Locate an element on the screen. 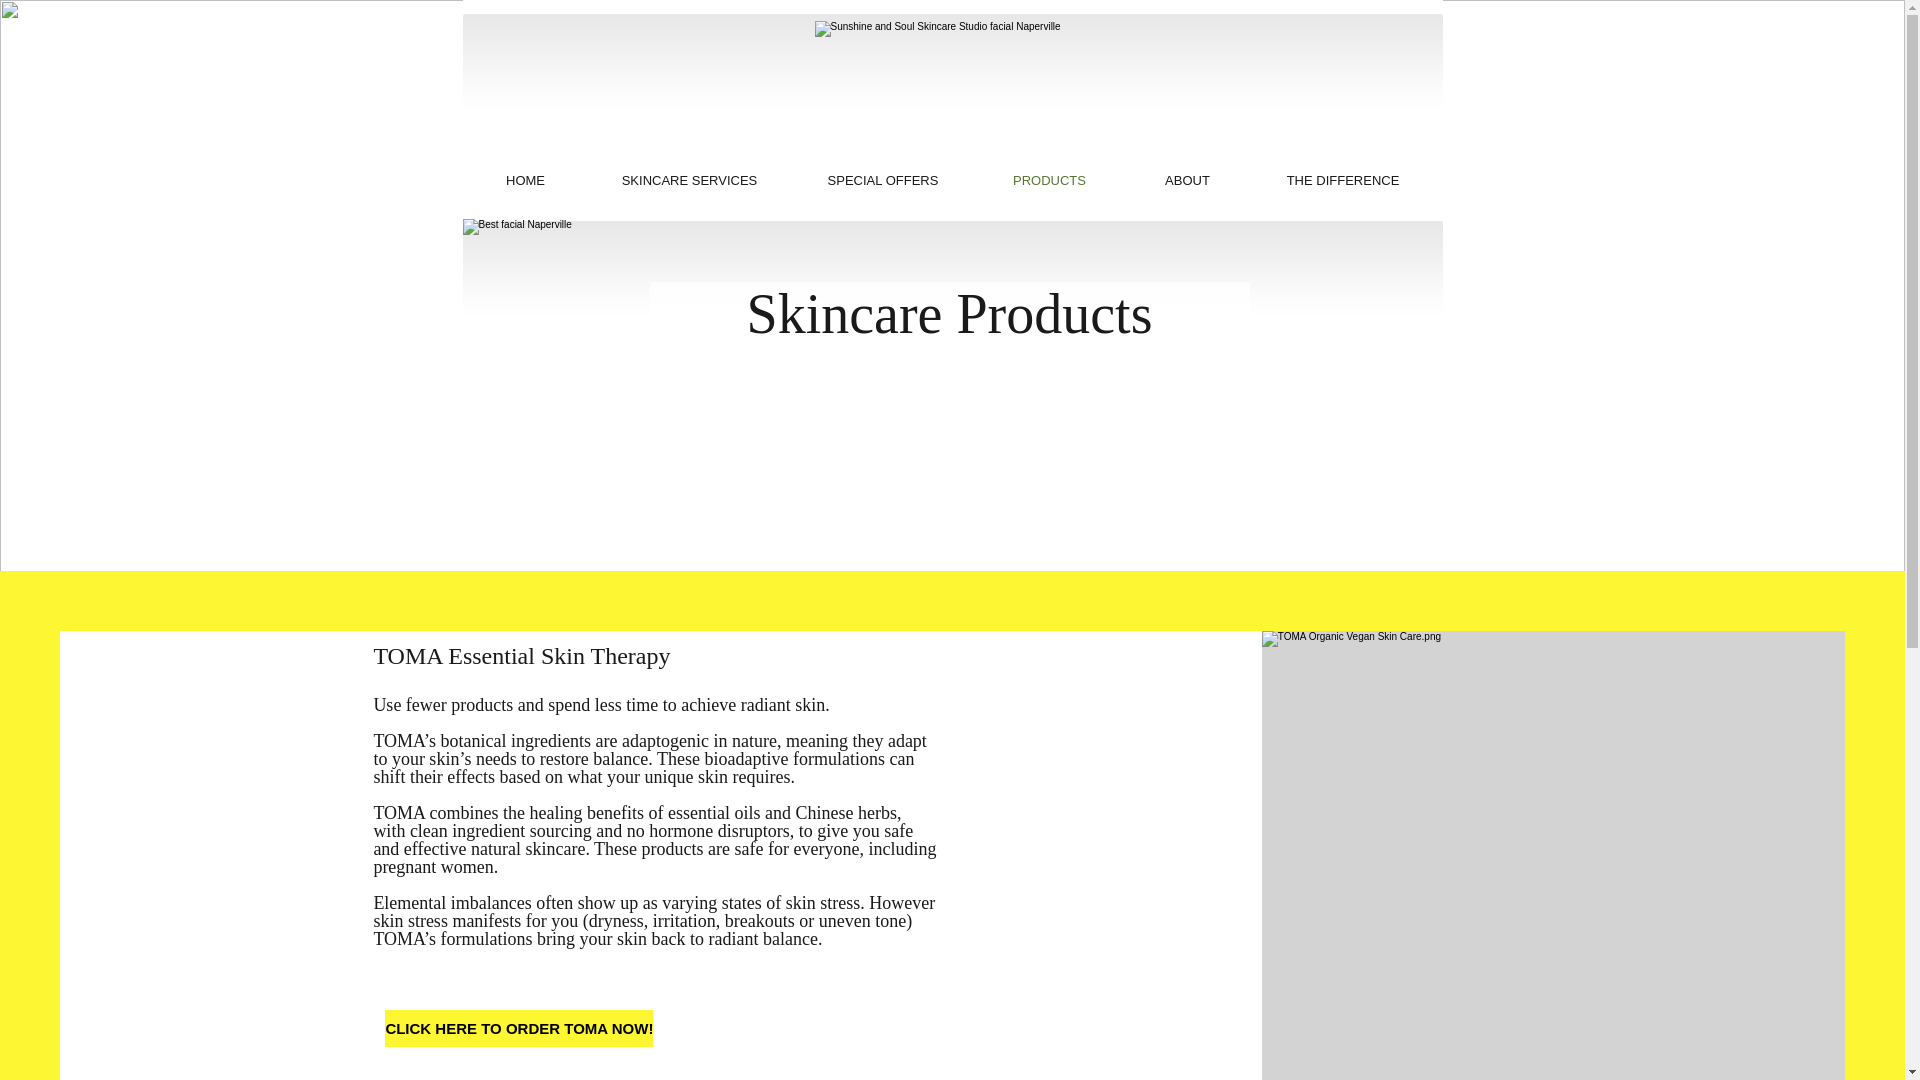 The width and height of the screenshot is (1920, 1080). SPECIAL OFFERS is located at coordinates (883, 180).